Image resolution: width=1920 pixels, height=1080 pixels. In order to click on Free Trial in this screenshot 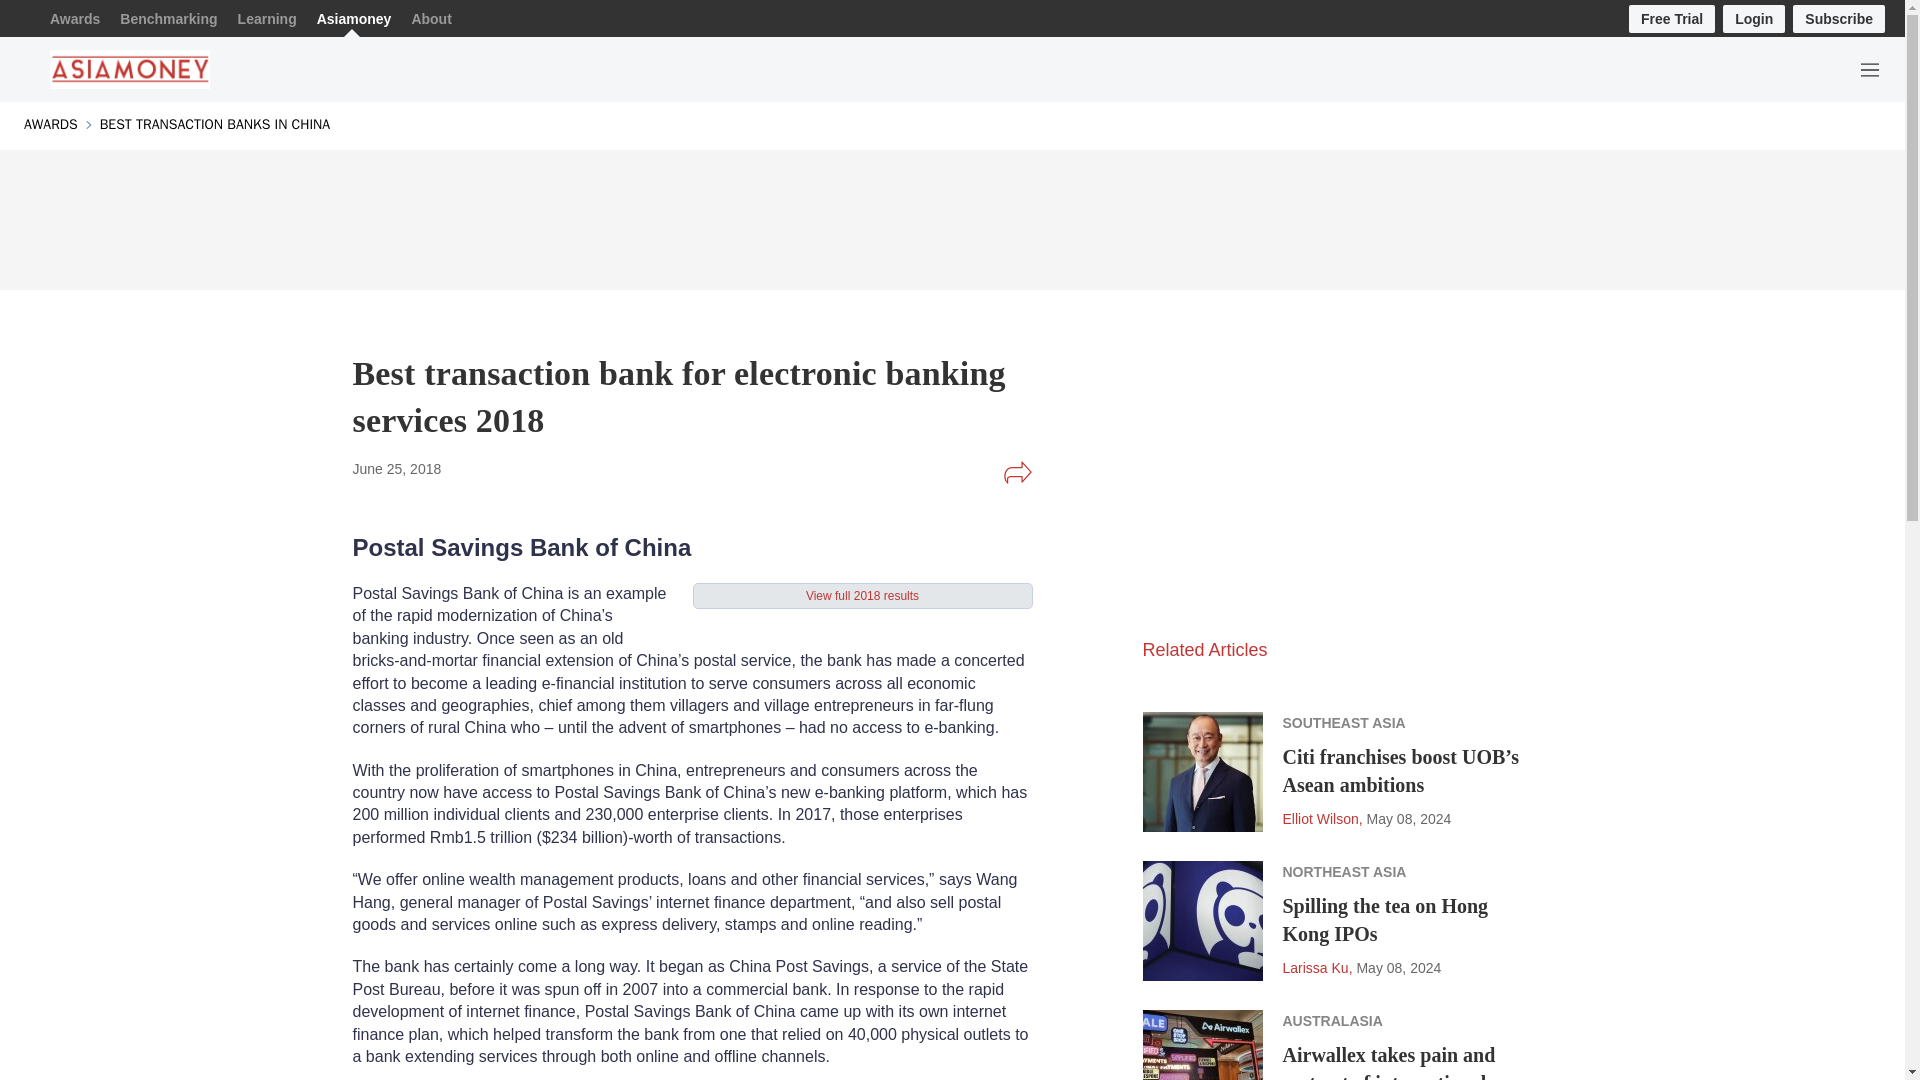, I will do `click(1671, 18)`.